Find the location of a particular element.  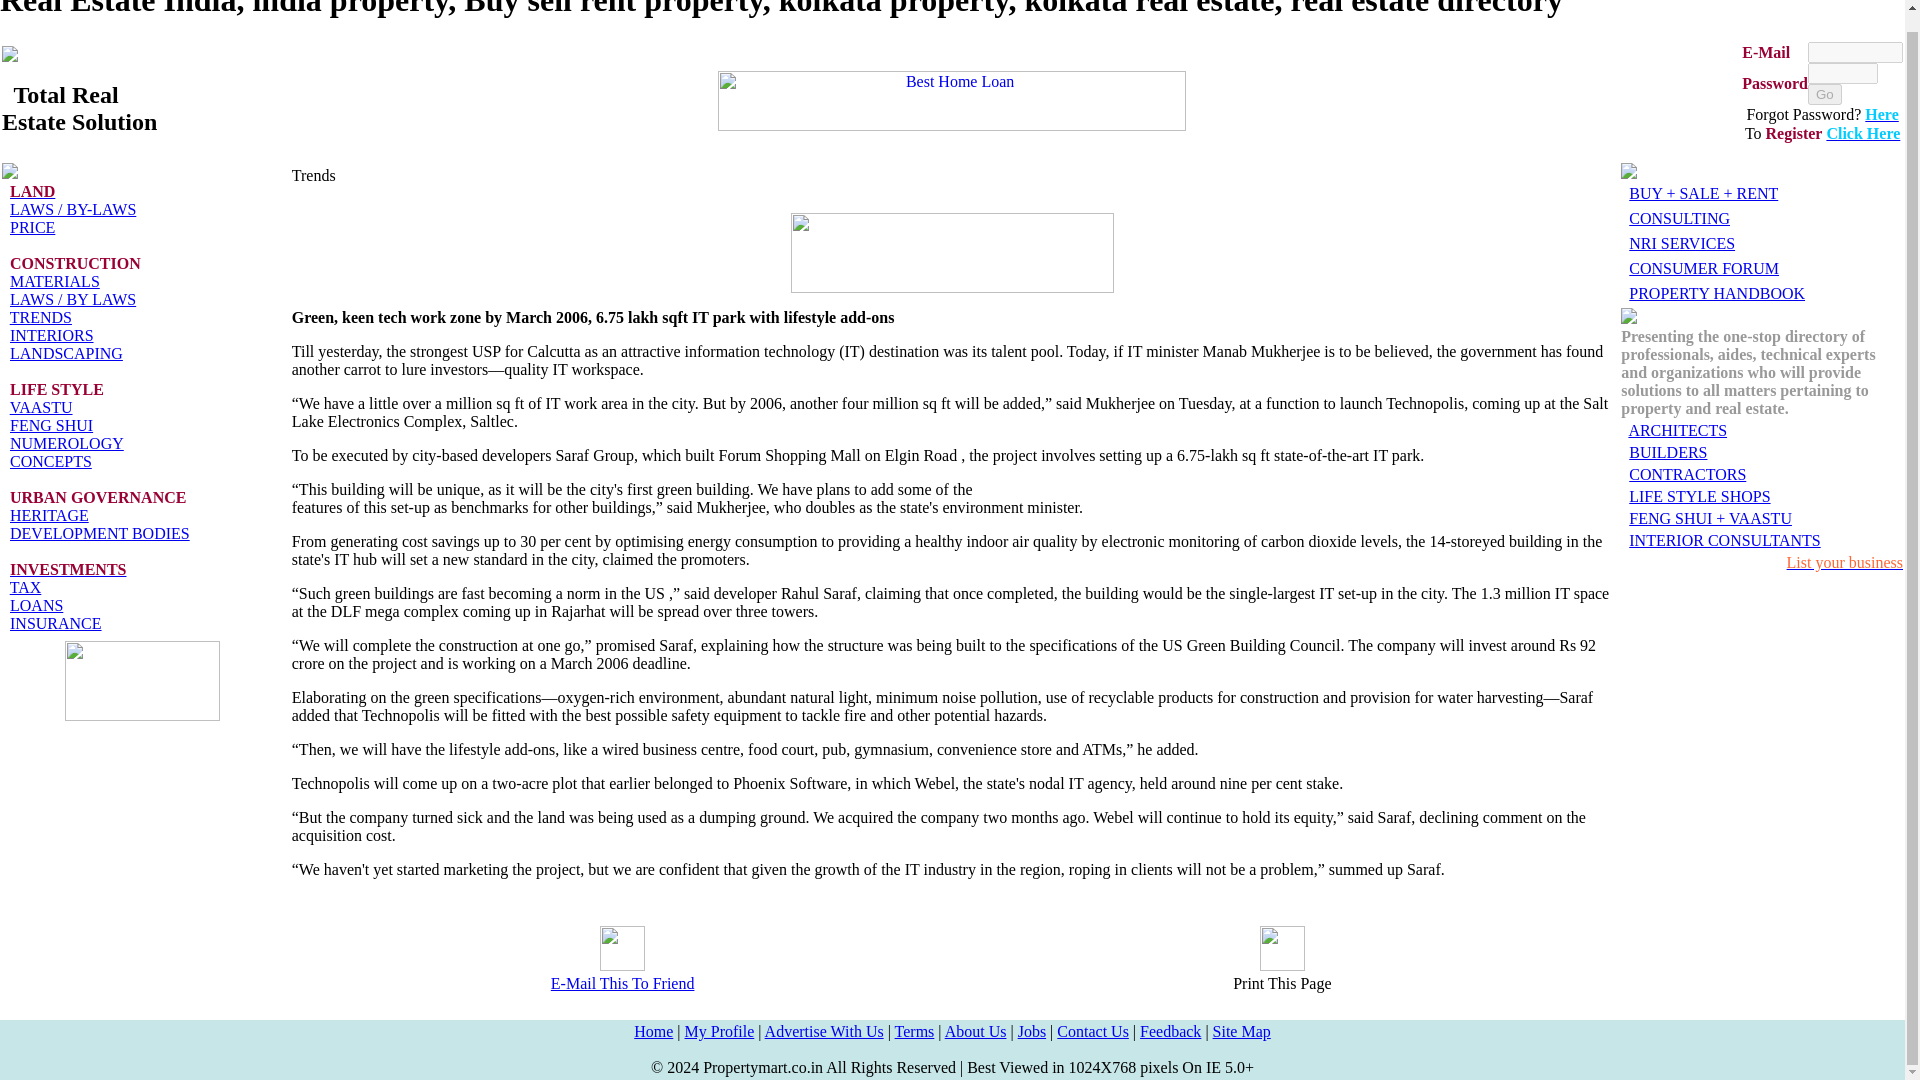

Here is located at coordinates (1881, 114).